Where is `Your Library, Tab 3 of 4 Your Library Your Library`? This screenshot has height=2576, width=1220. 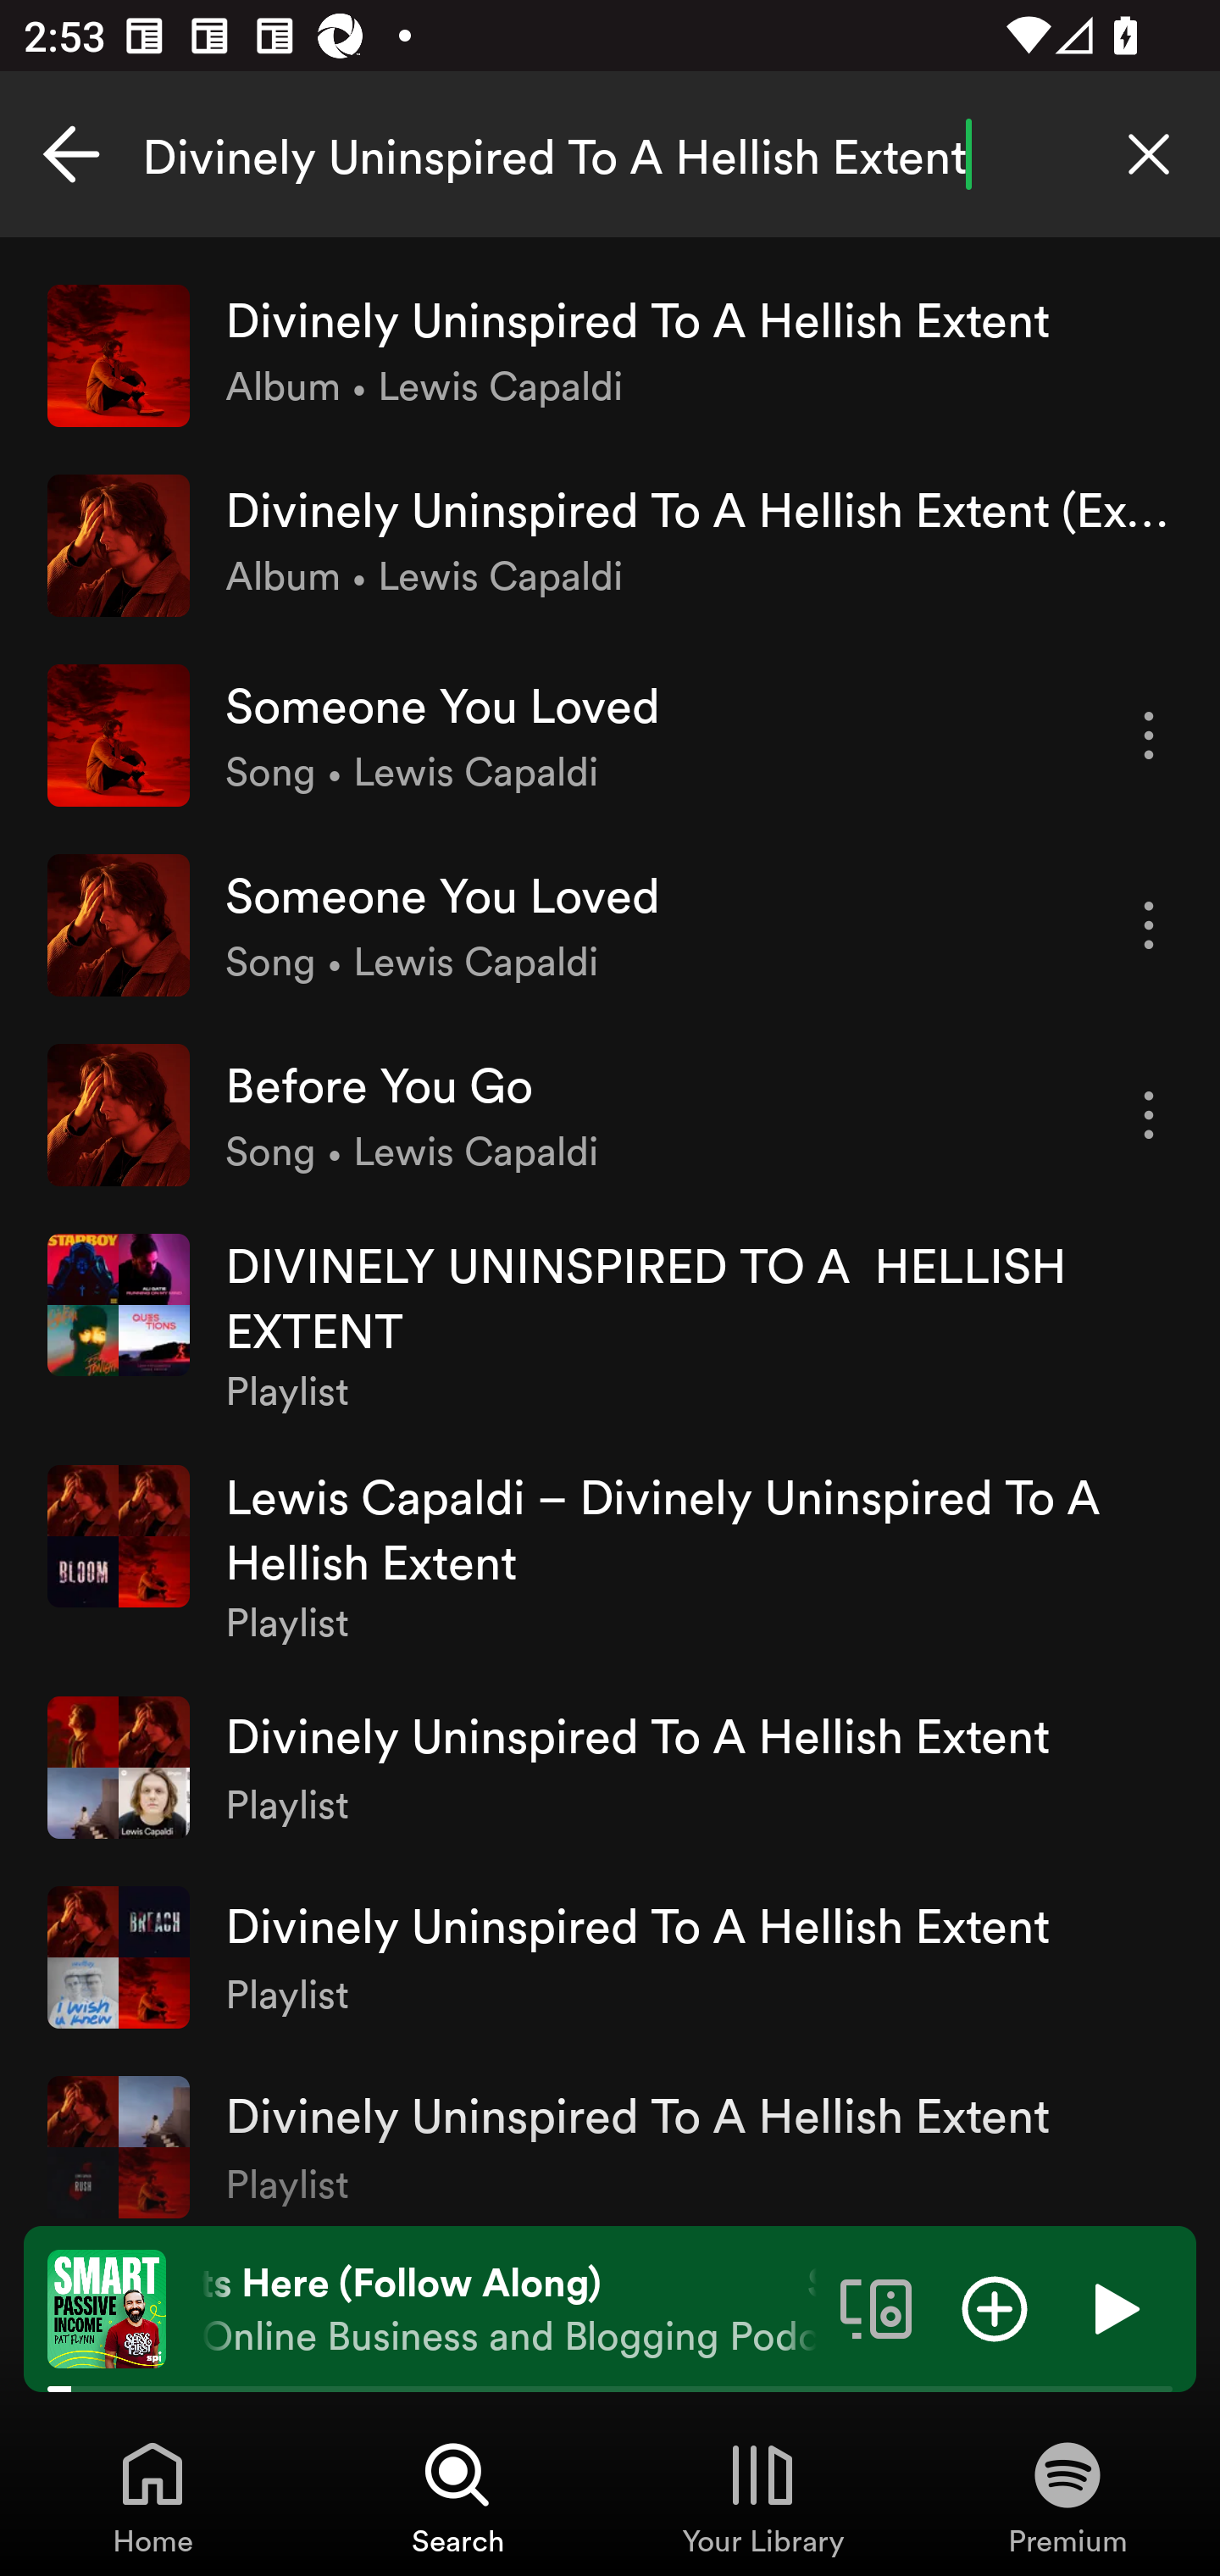 Your Library, Tab 3 of 4 Your Library Your Library is located at coordinates (762, 2496).